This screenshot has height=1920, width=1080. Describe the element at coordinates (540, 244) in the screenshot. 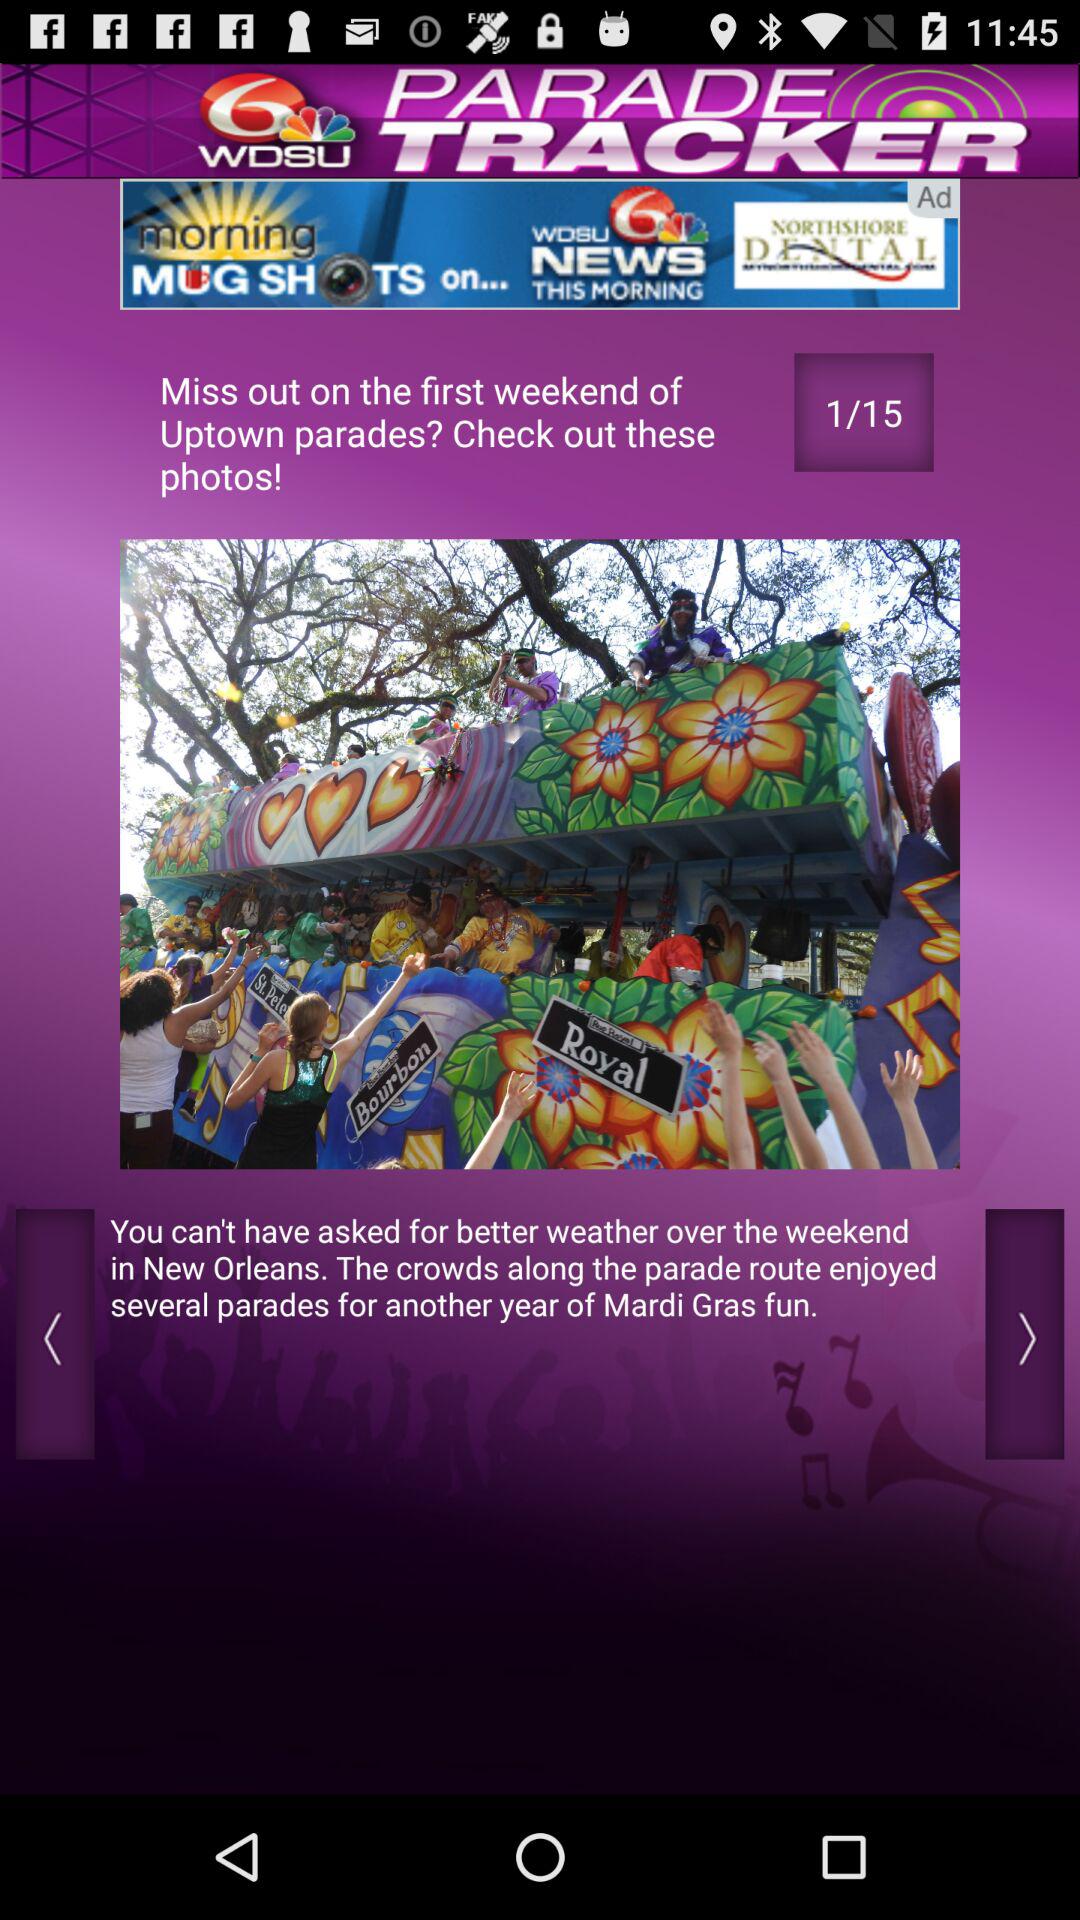

I see `go to advertiser` at that location.